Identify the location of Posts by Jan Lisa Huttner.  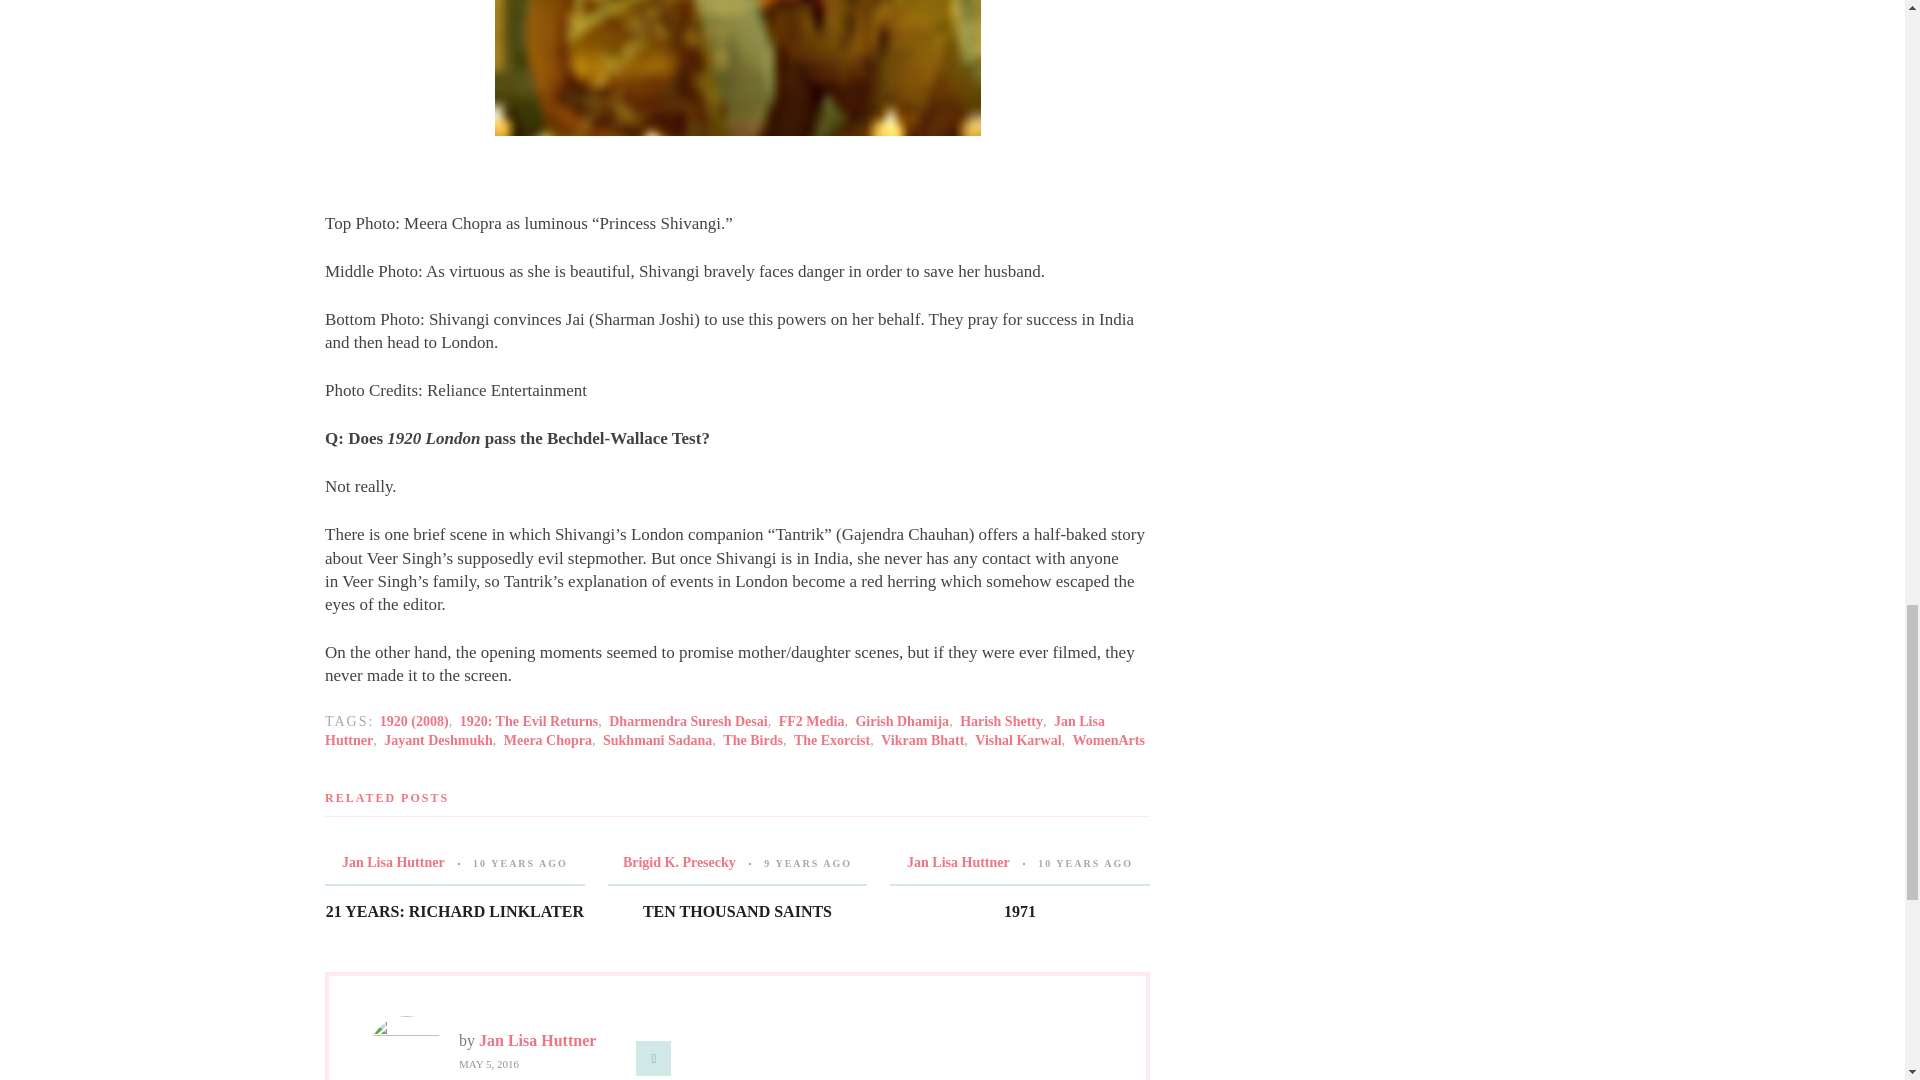
(393, 862).